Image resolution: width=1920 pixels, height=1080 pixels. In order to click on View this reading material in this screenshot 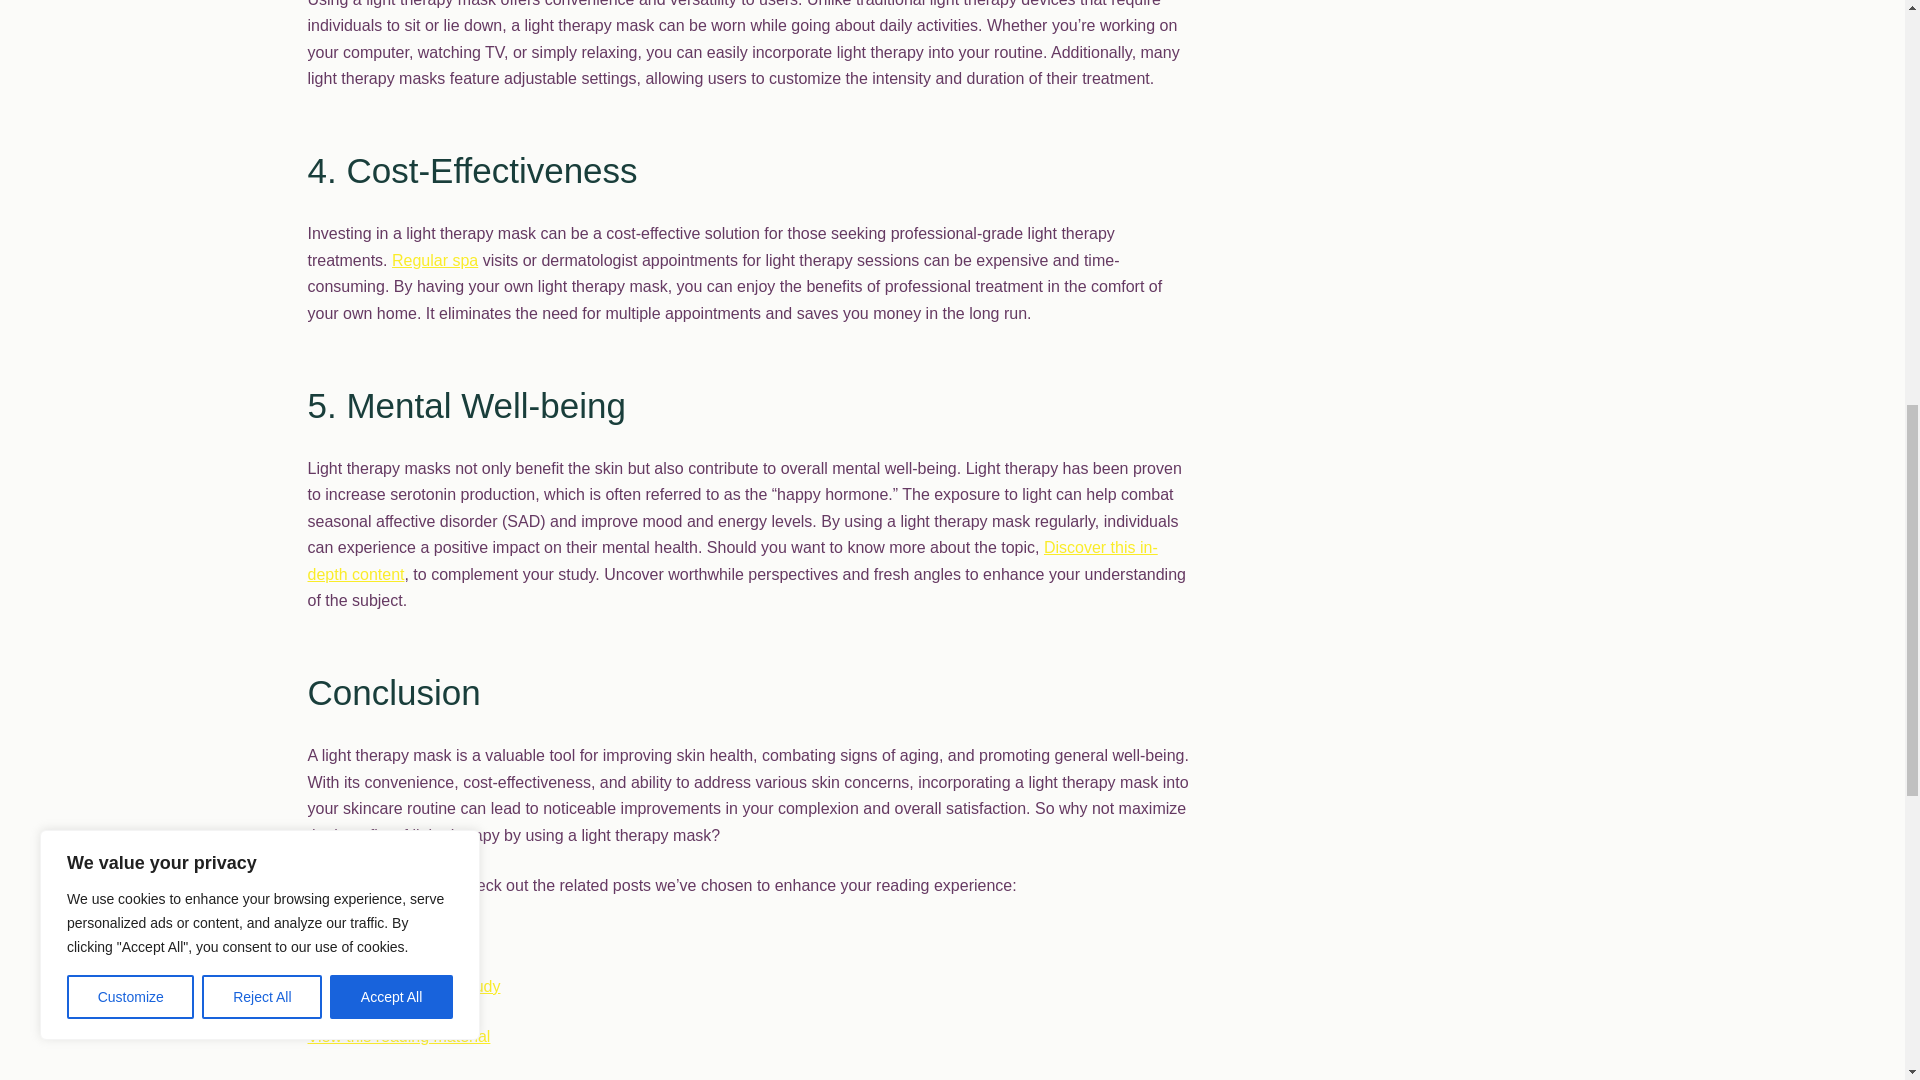, I will do `click(399, 1036)`.